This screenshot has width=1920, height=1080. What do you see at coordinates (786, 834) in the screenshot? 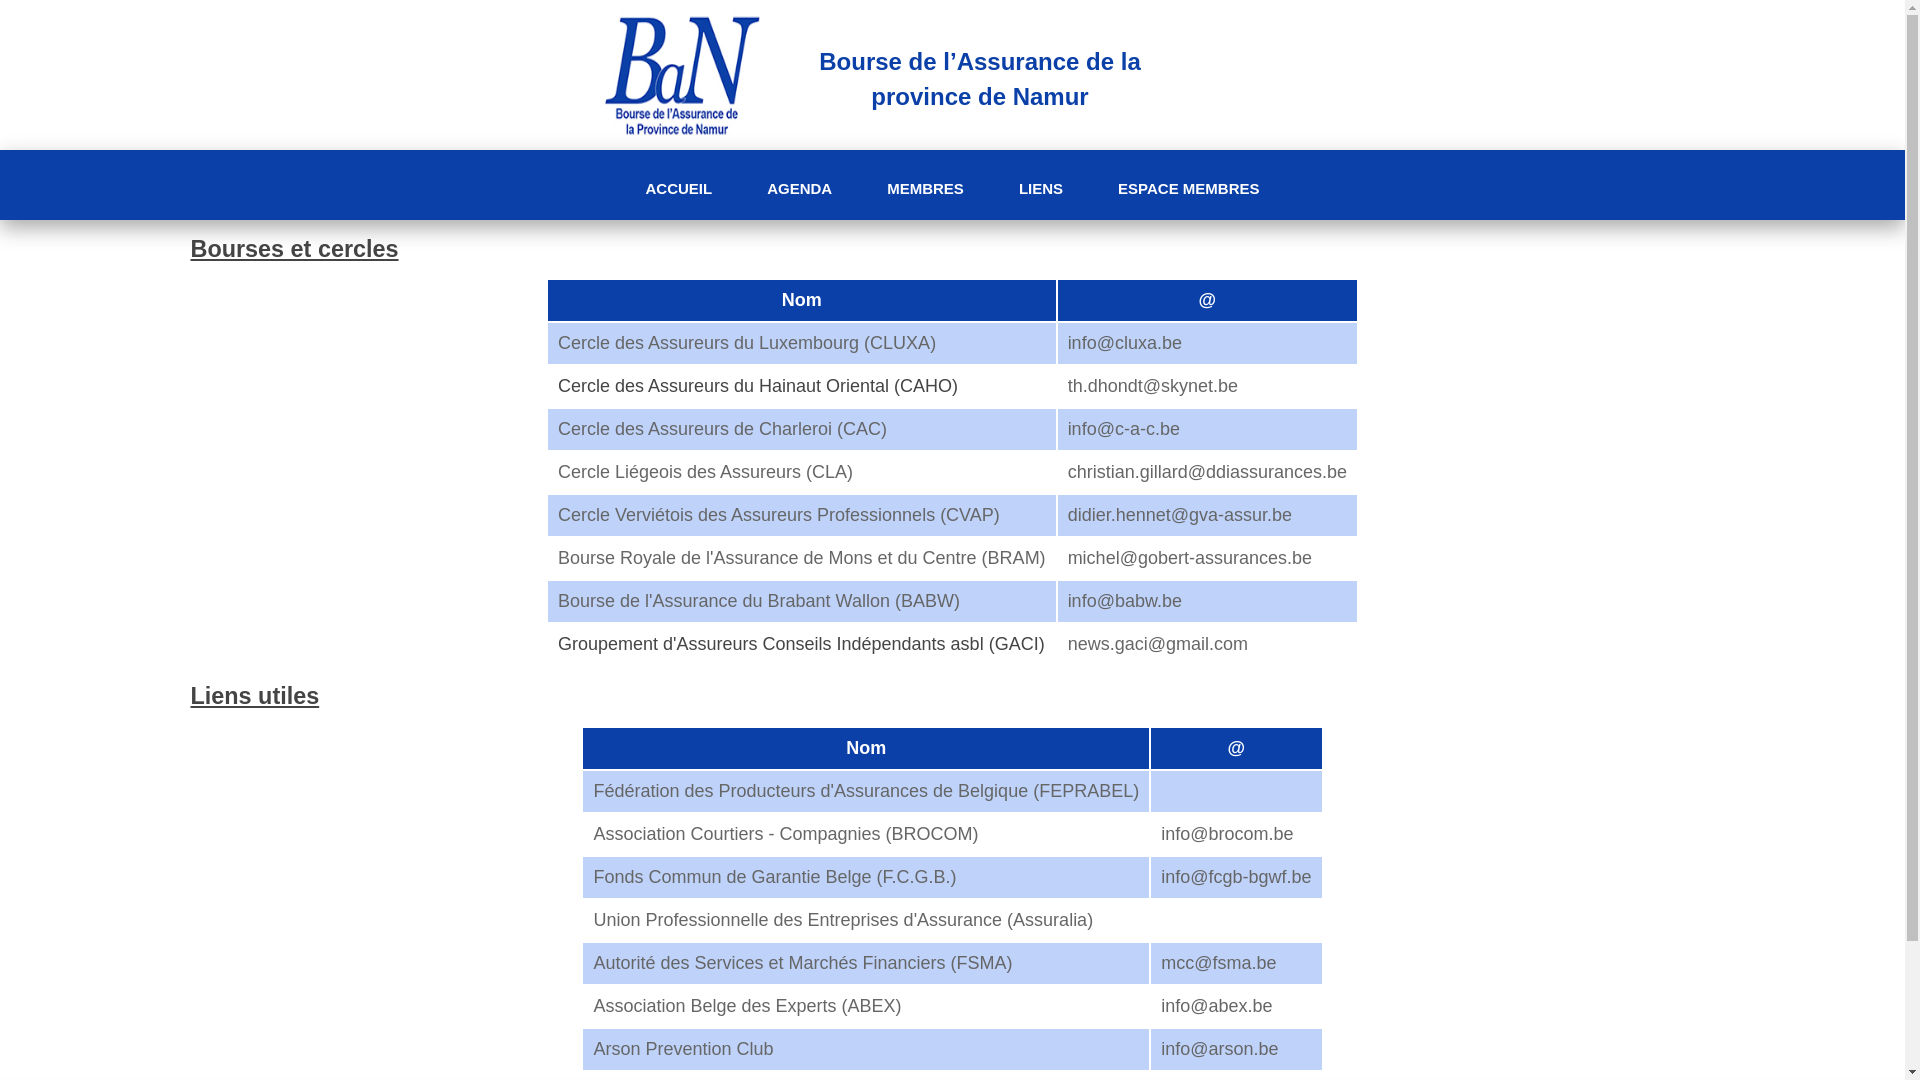
I see `Association Courtiers - Compagnies (BROCOM)` at bounding box center [786, 834].